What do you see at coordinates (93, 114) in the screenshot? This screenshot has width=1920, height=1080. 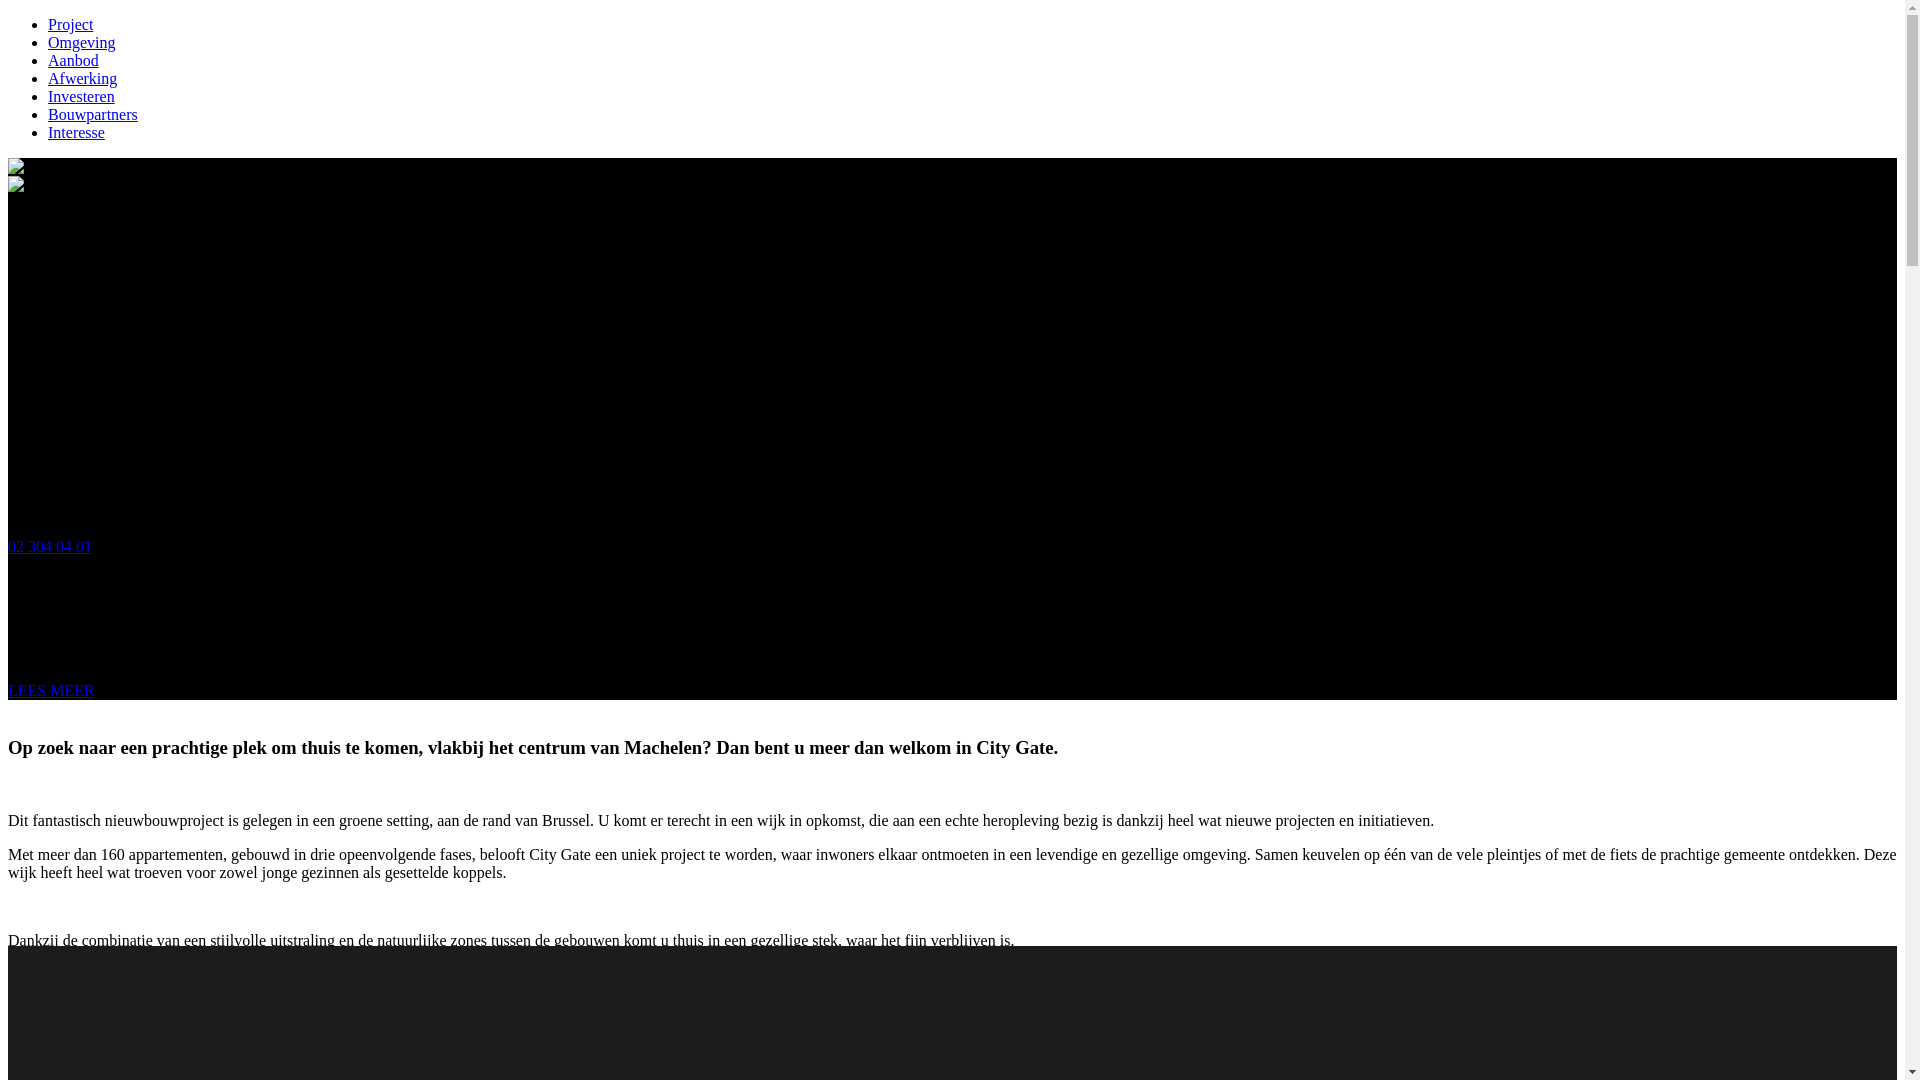 I see `Bouwpartners` at bounding box center [93, 114].